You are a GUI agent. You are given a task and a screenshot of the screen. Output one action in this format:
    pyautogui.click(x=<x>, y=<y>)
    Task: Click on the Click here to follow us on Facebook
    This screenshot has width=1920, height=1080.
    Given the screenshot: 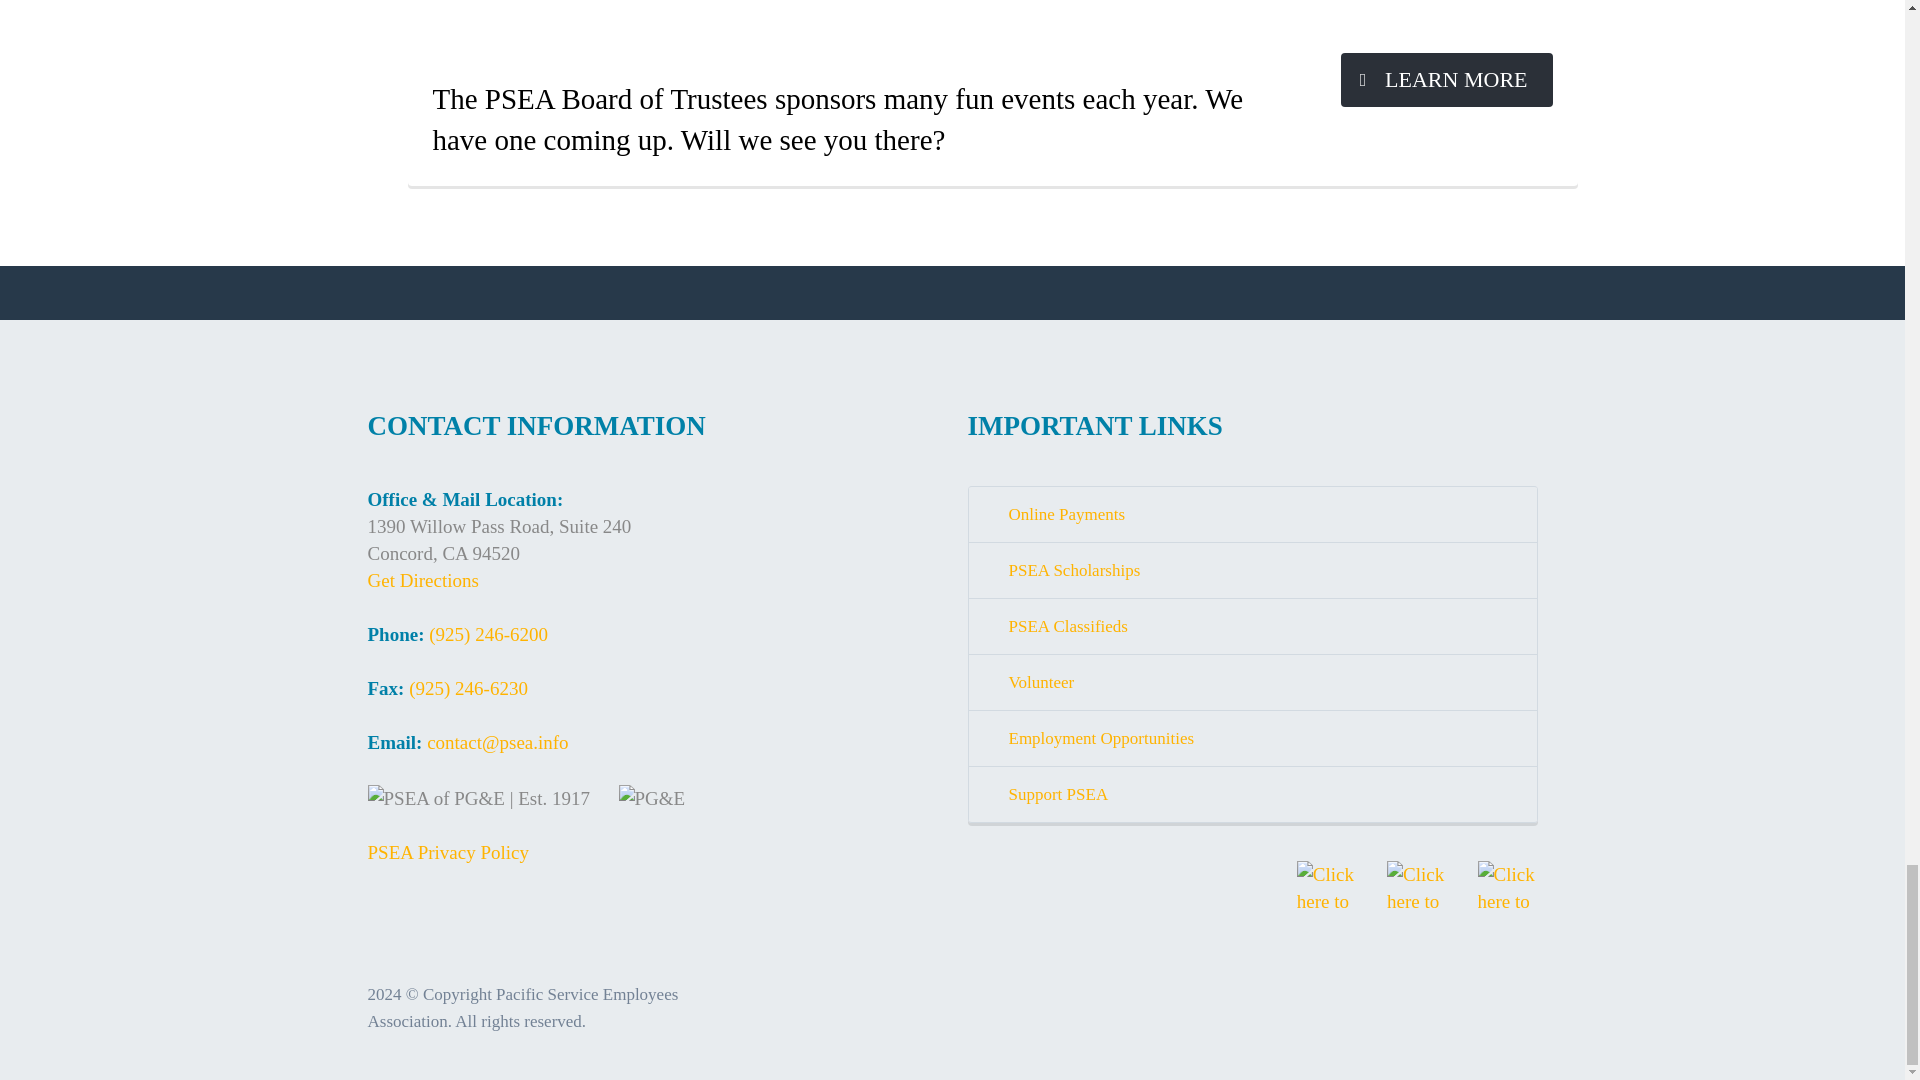 What is the action you would take?
    pyautogui.click(x=1327, y=890)
    